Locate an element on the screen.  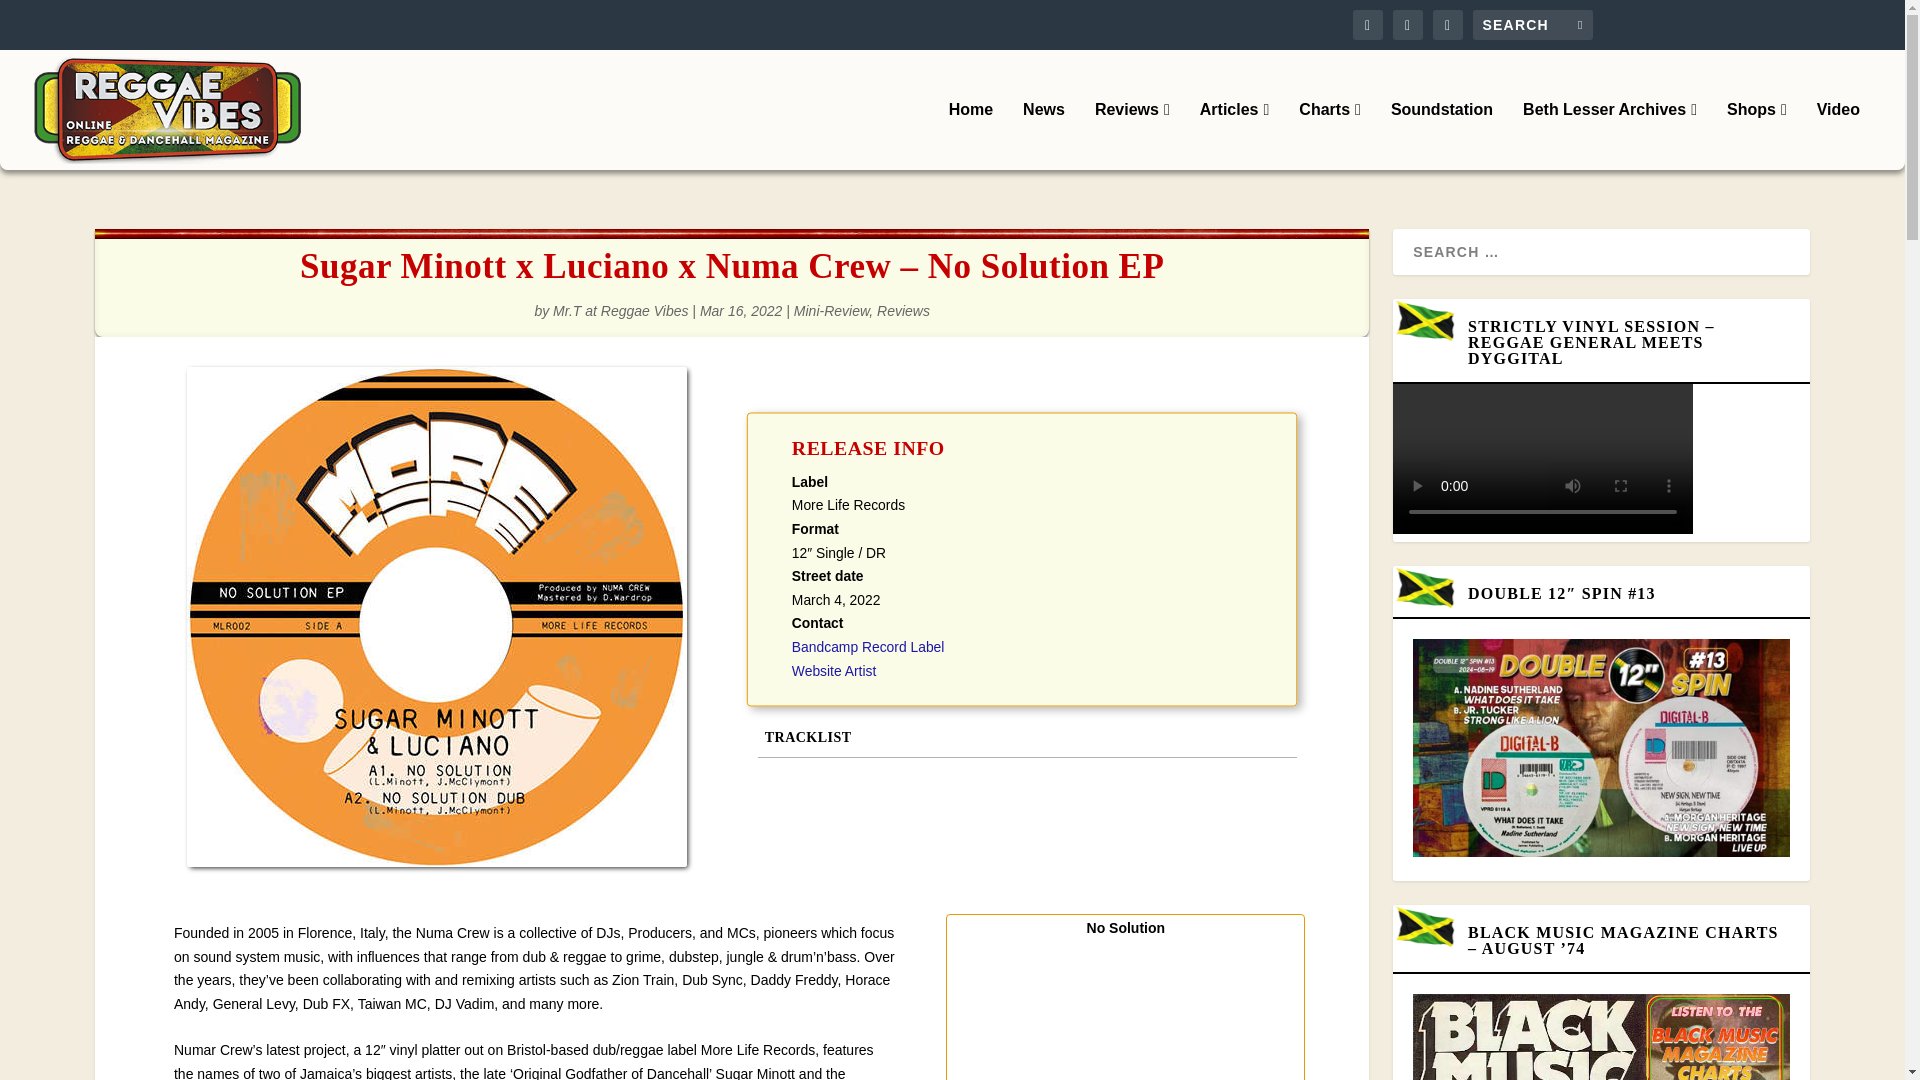
Charts is located at coordinates (1330, 135).